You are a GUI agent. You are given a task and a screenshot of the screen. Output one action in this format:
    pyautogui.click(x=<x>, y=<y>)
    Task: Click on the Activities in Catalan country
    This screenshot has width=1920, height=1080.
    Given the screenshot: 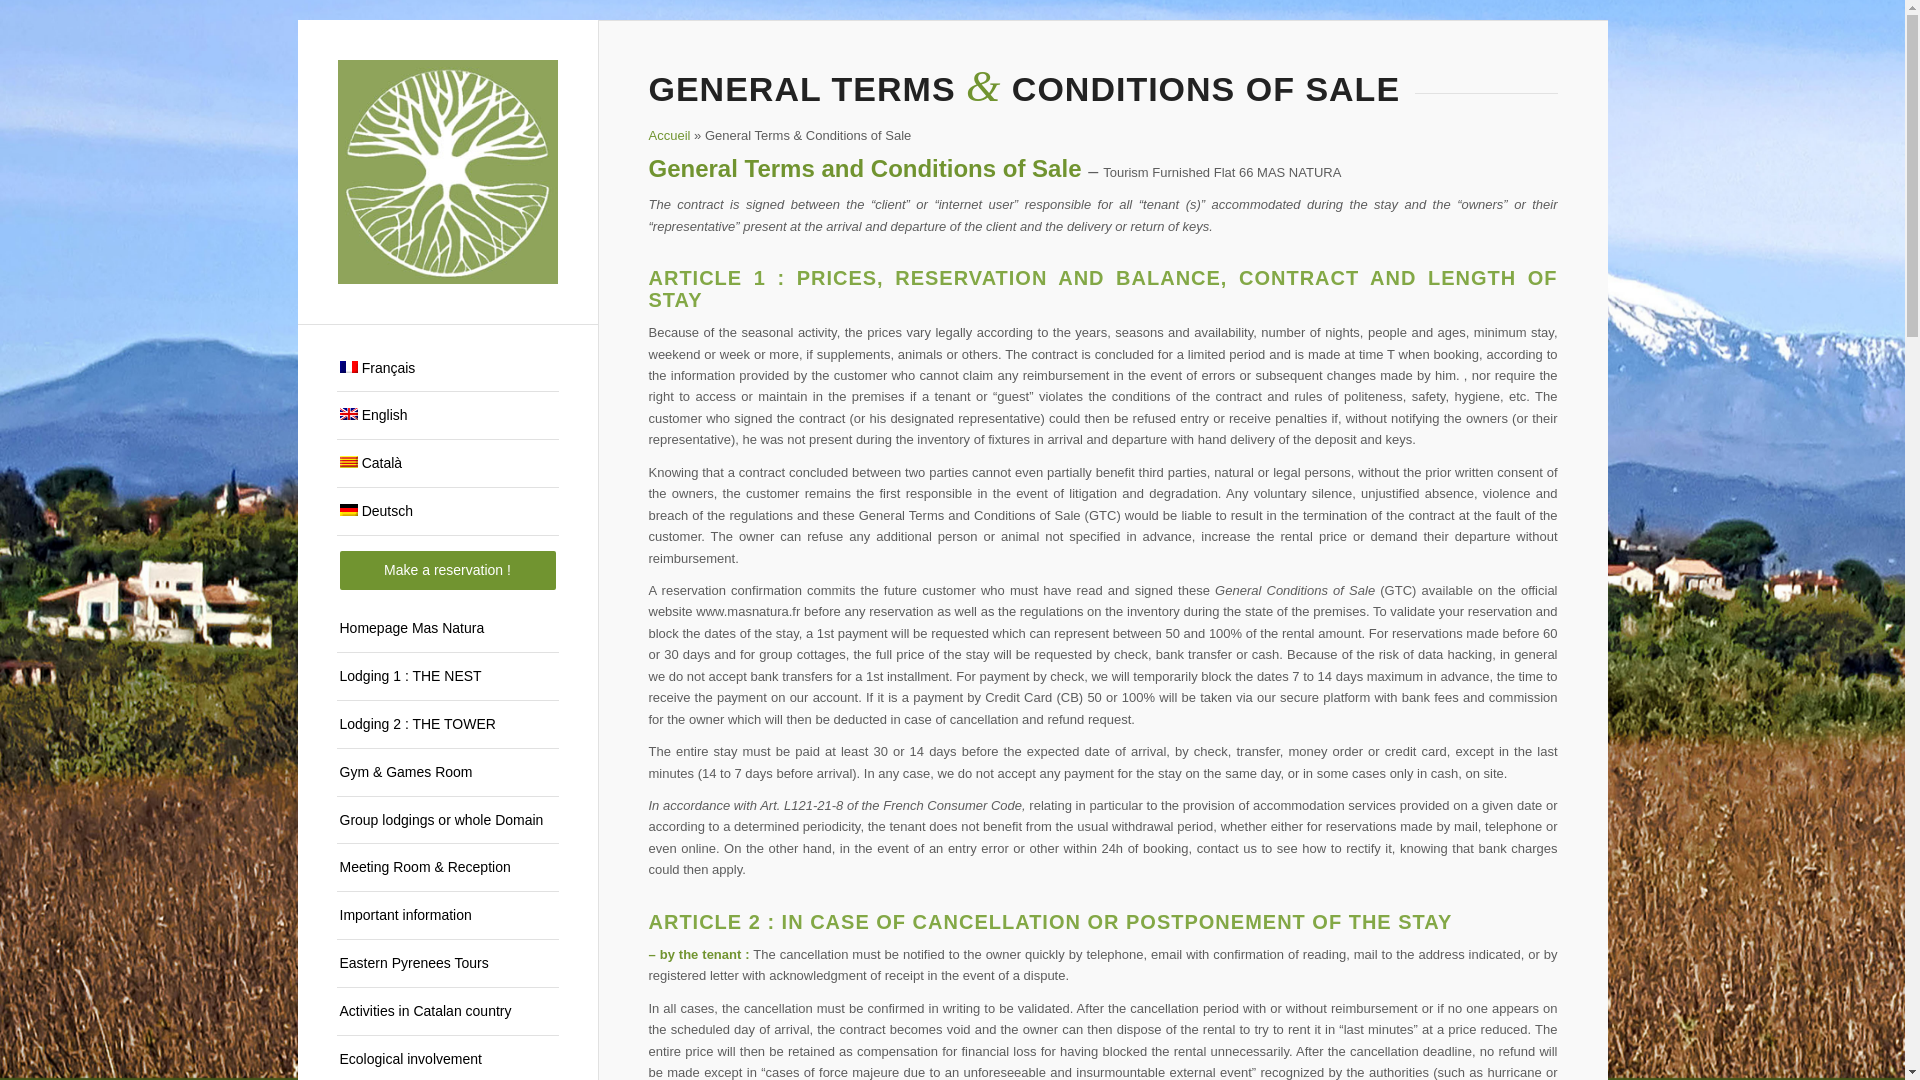 What is the action you would take?
    pyautogui.click(x=447, y=1012)
    